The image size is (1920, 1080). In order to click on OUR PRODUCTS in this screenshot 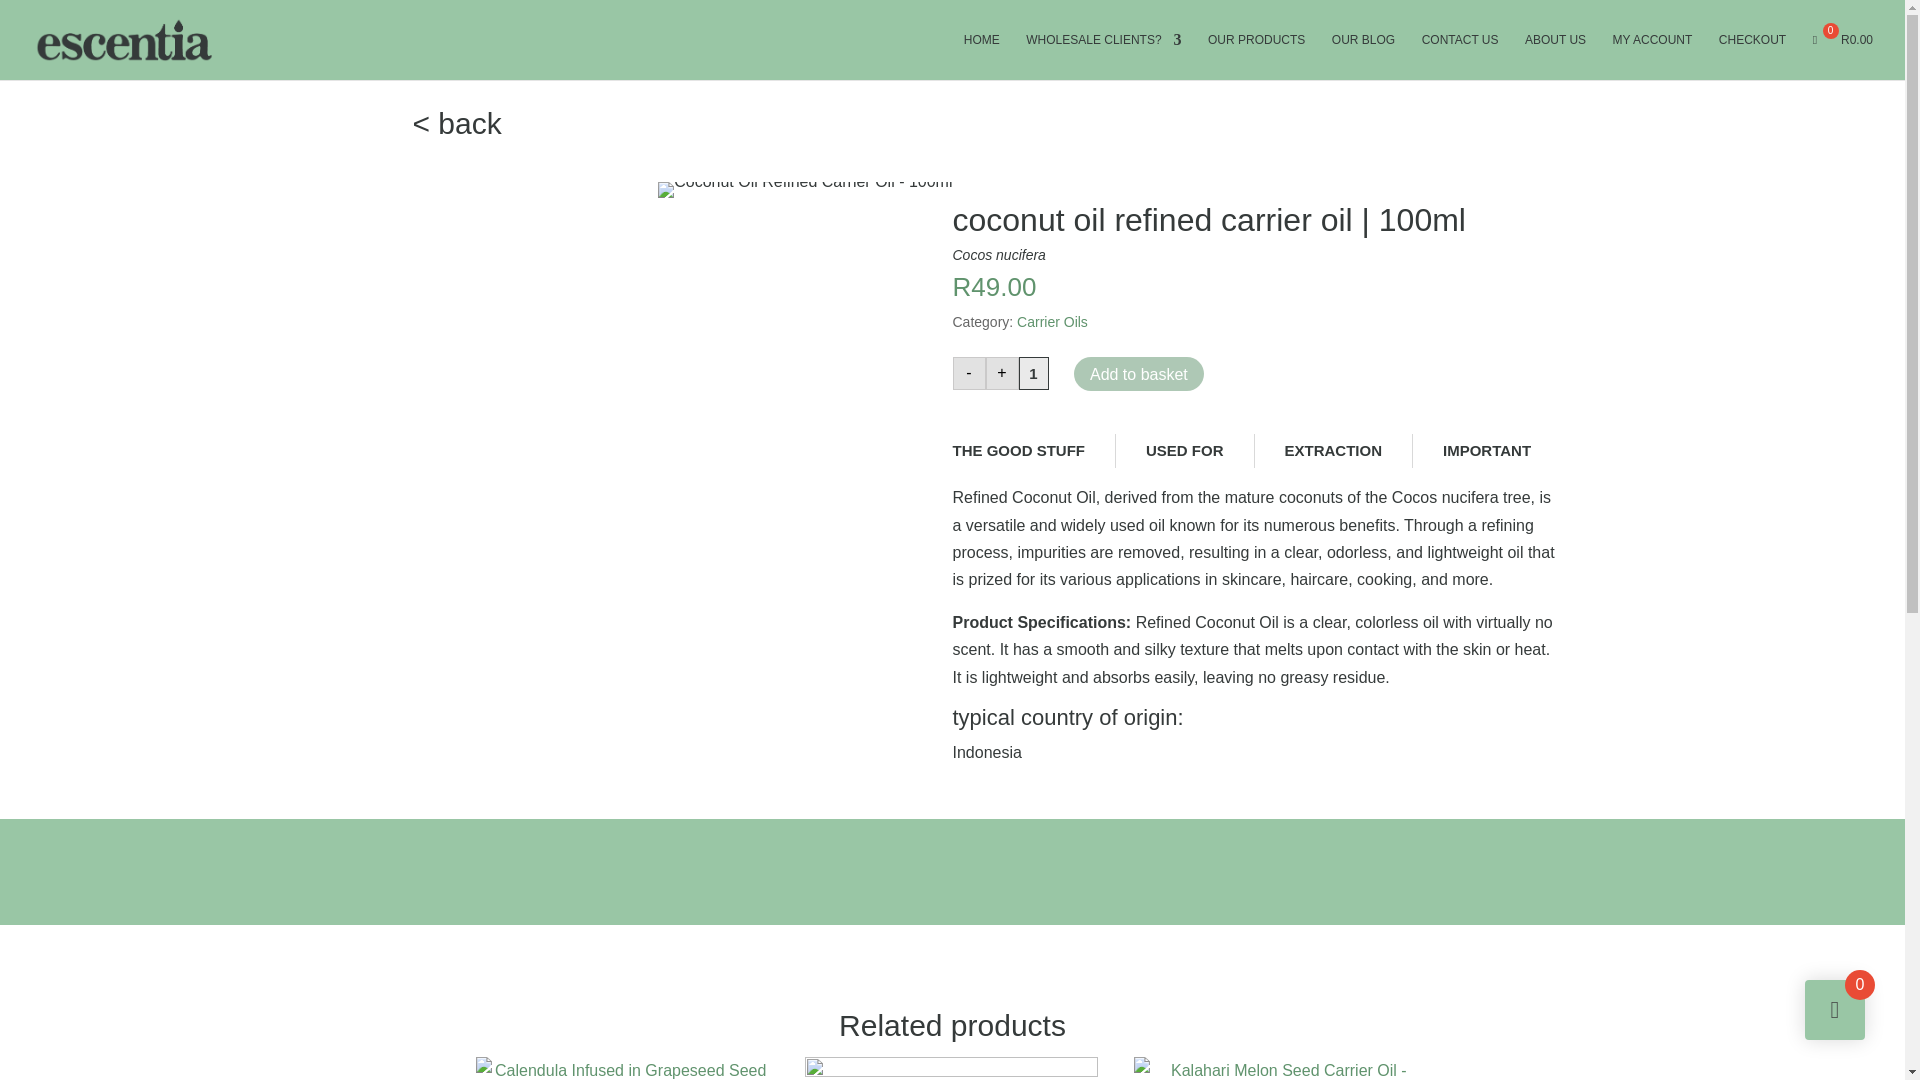, I will do `click(1256, 56)`.